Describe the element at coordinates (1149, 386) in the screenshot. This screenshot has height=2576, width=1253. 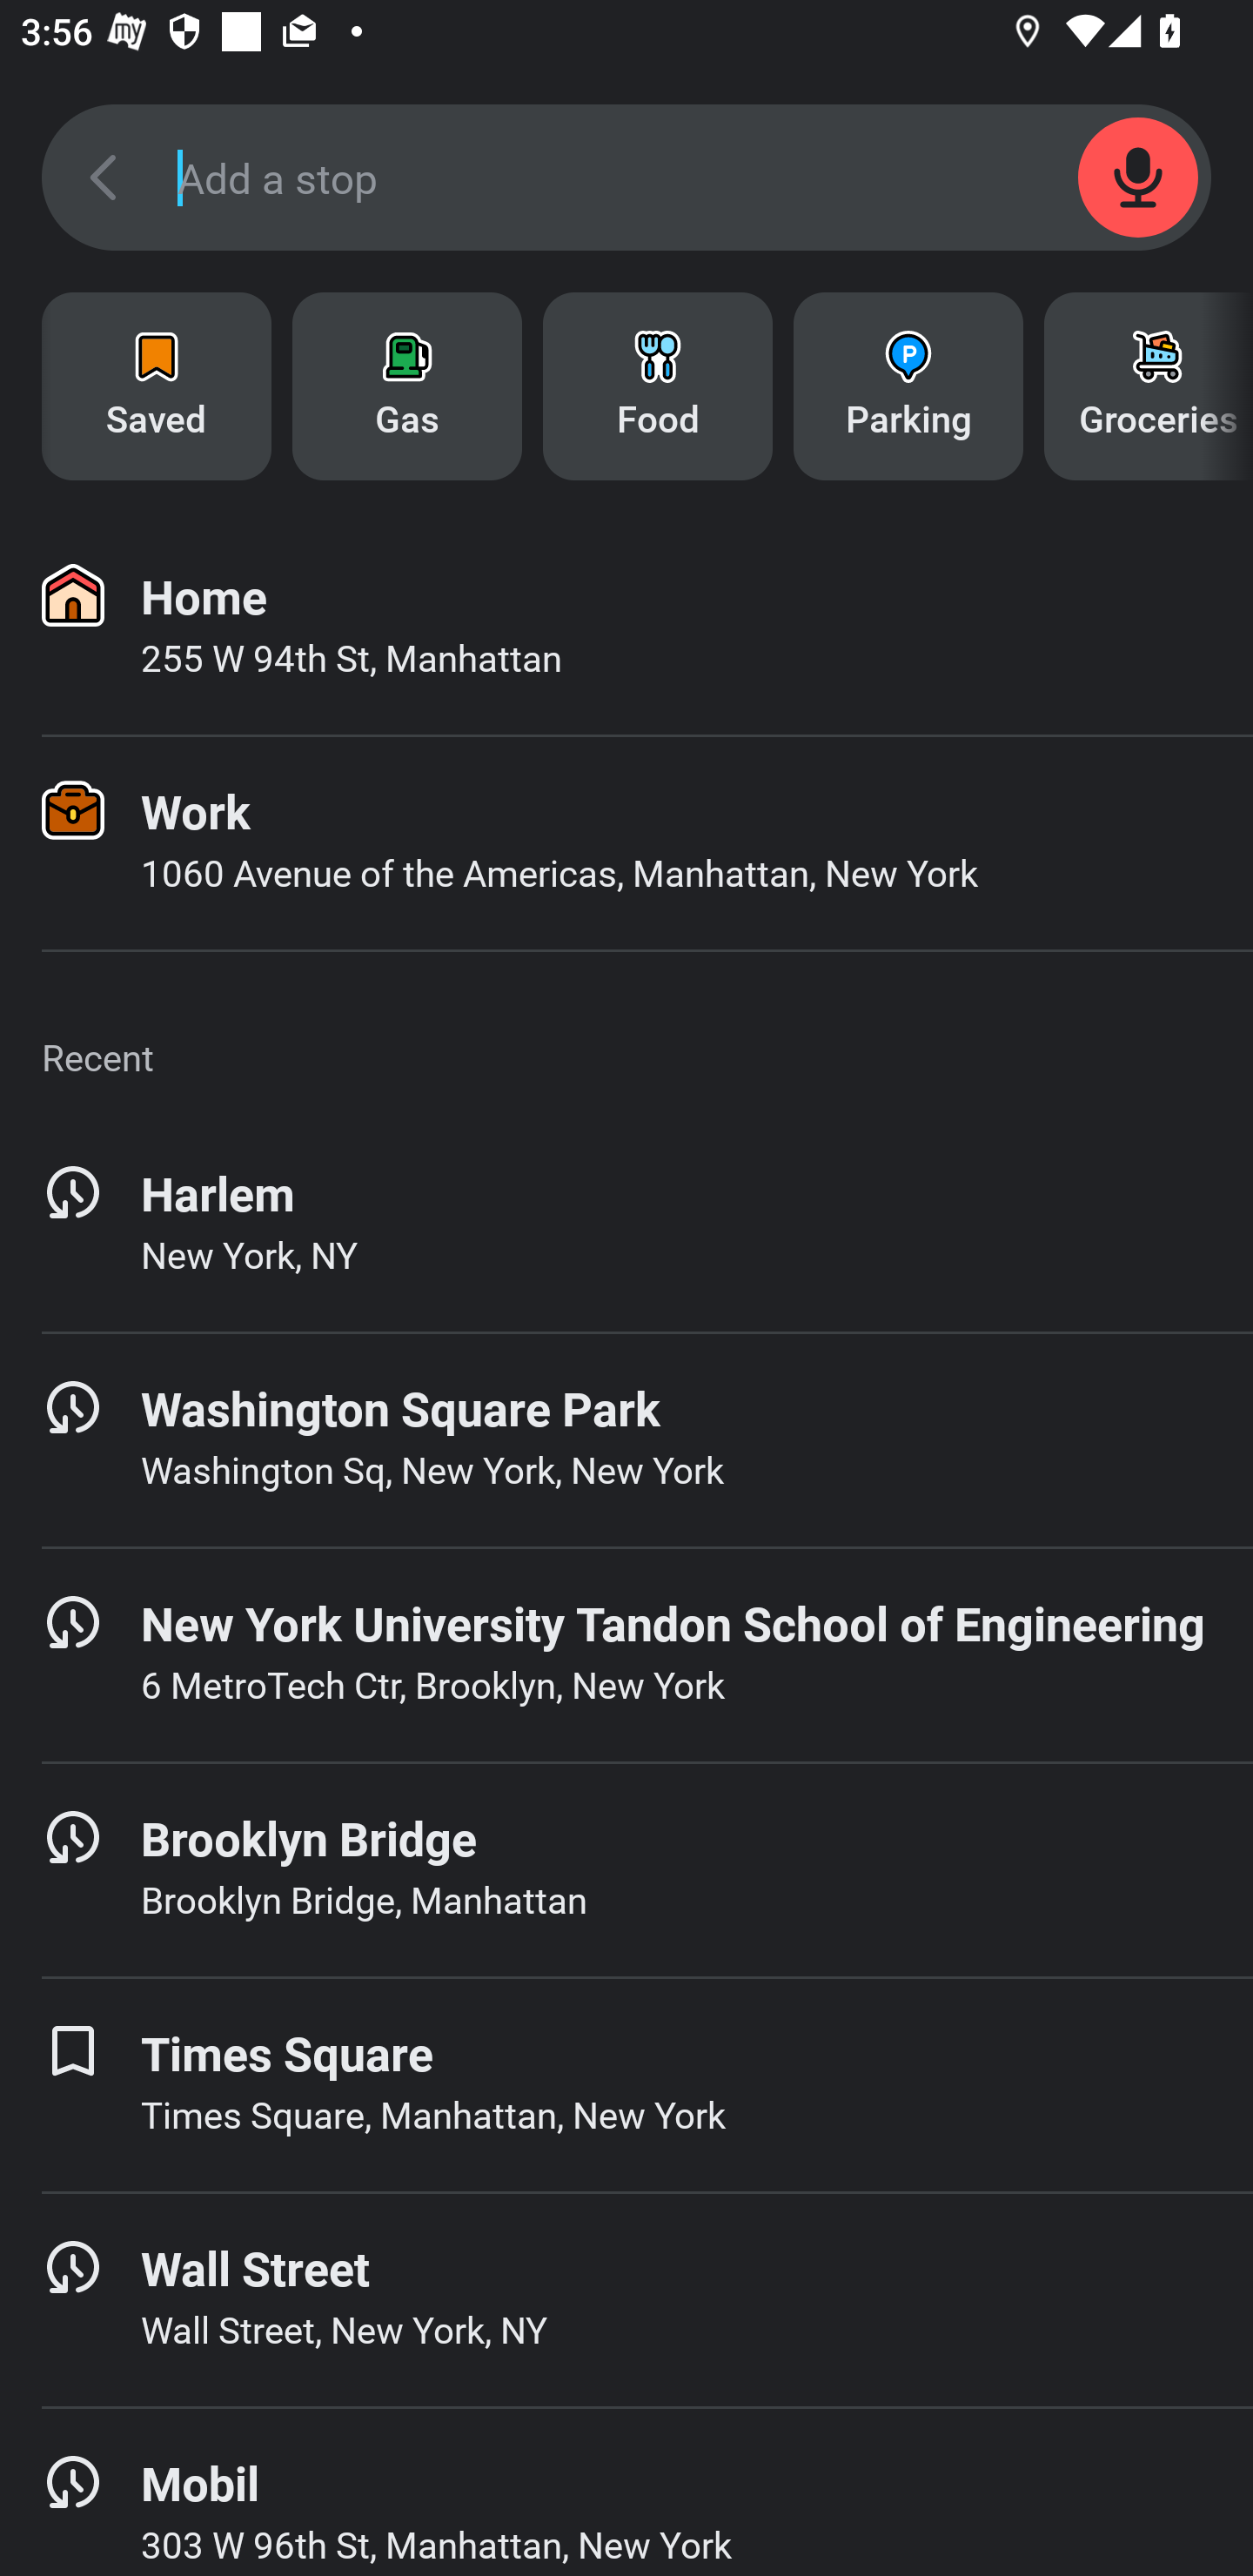
I see `Groceries` at that location.